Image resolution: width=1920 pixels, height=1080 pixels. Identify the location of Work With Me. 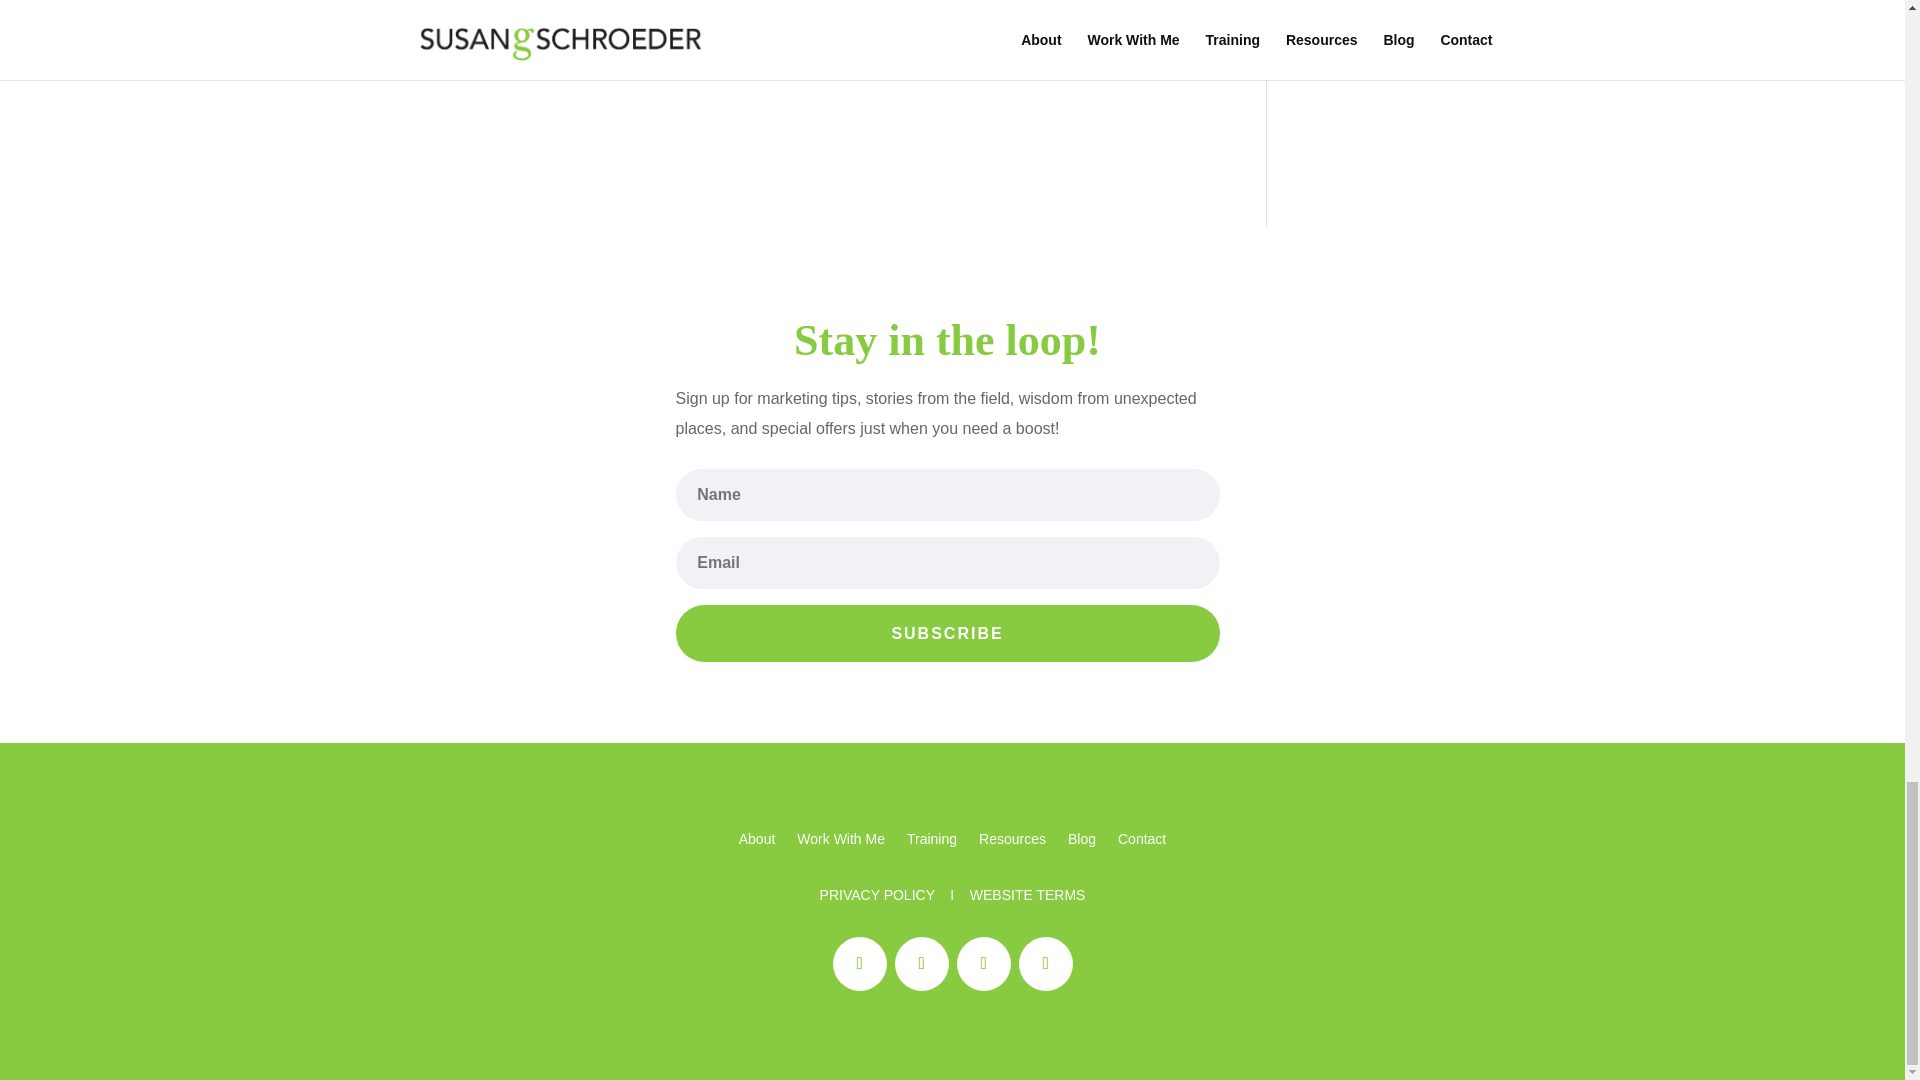
(840, 842).